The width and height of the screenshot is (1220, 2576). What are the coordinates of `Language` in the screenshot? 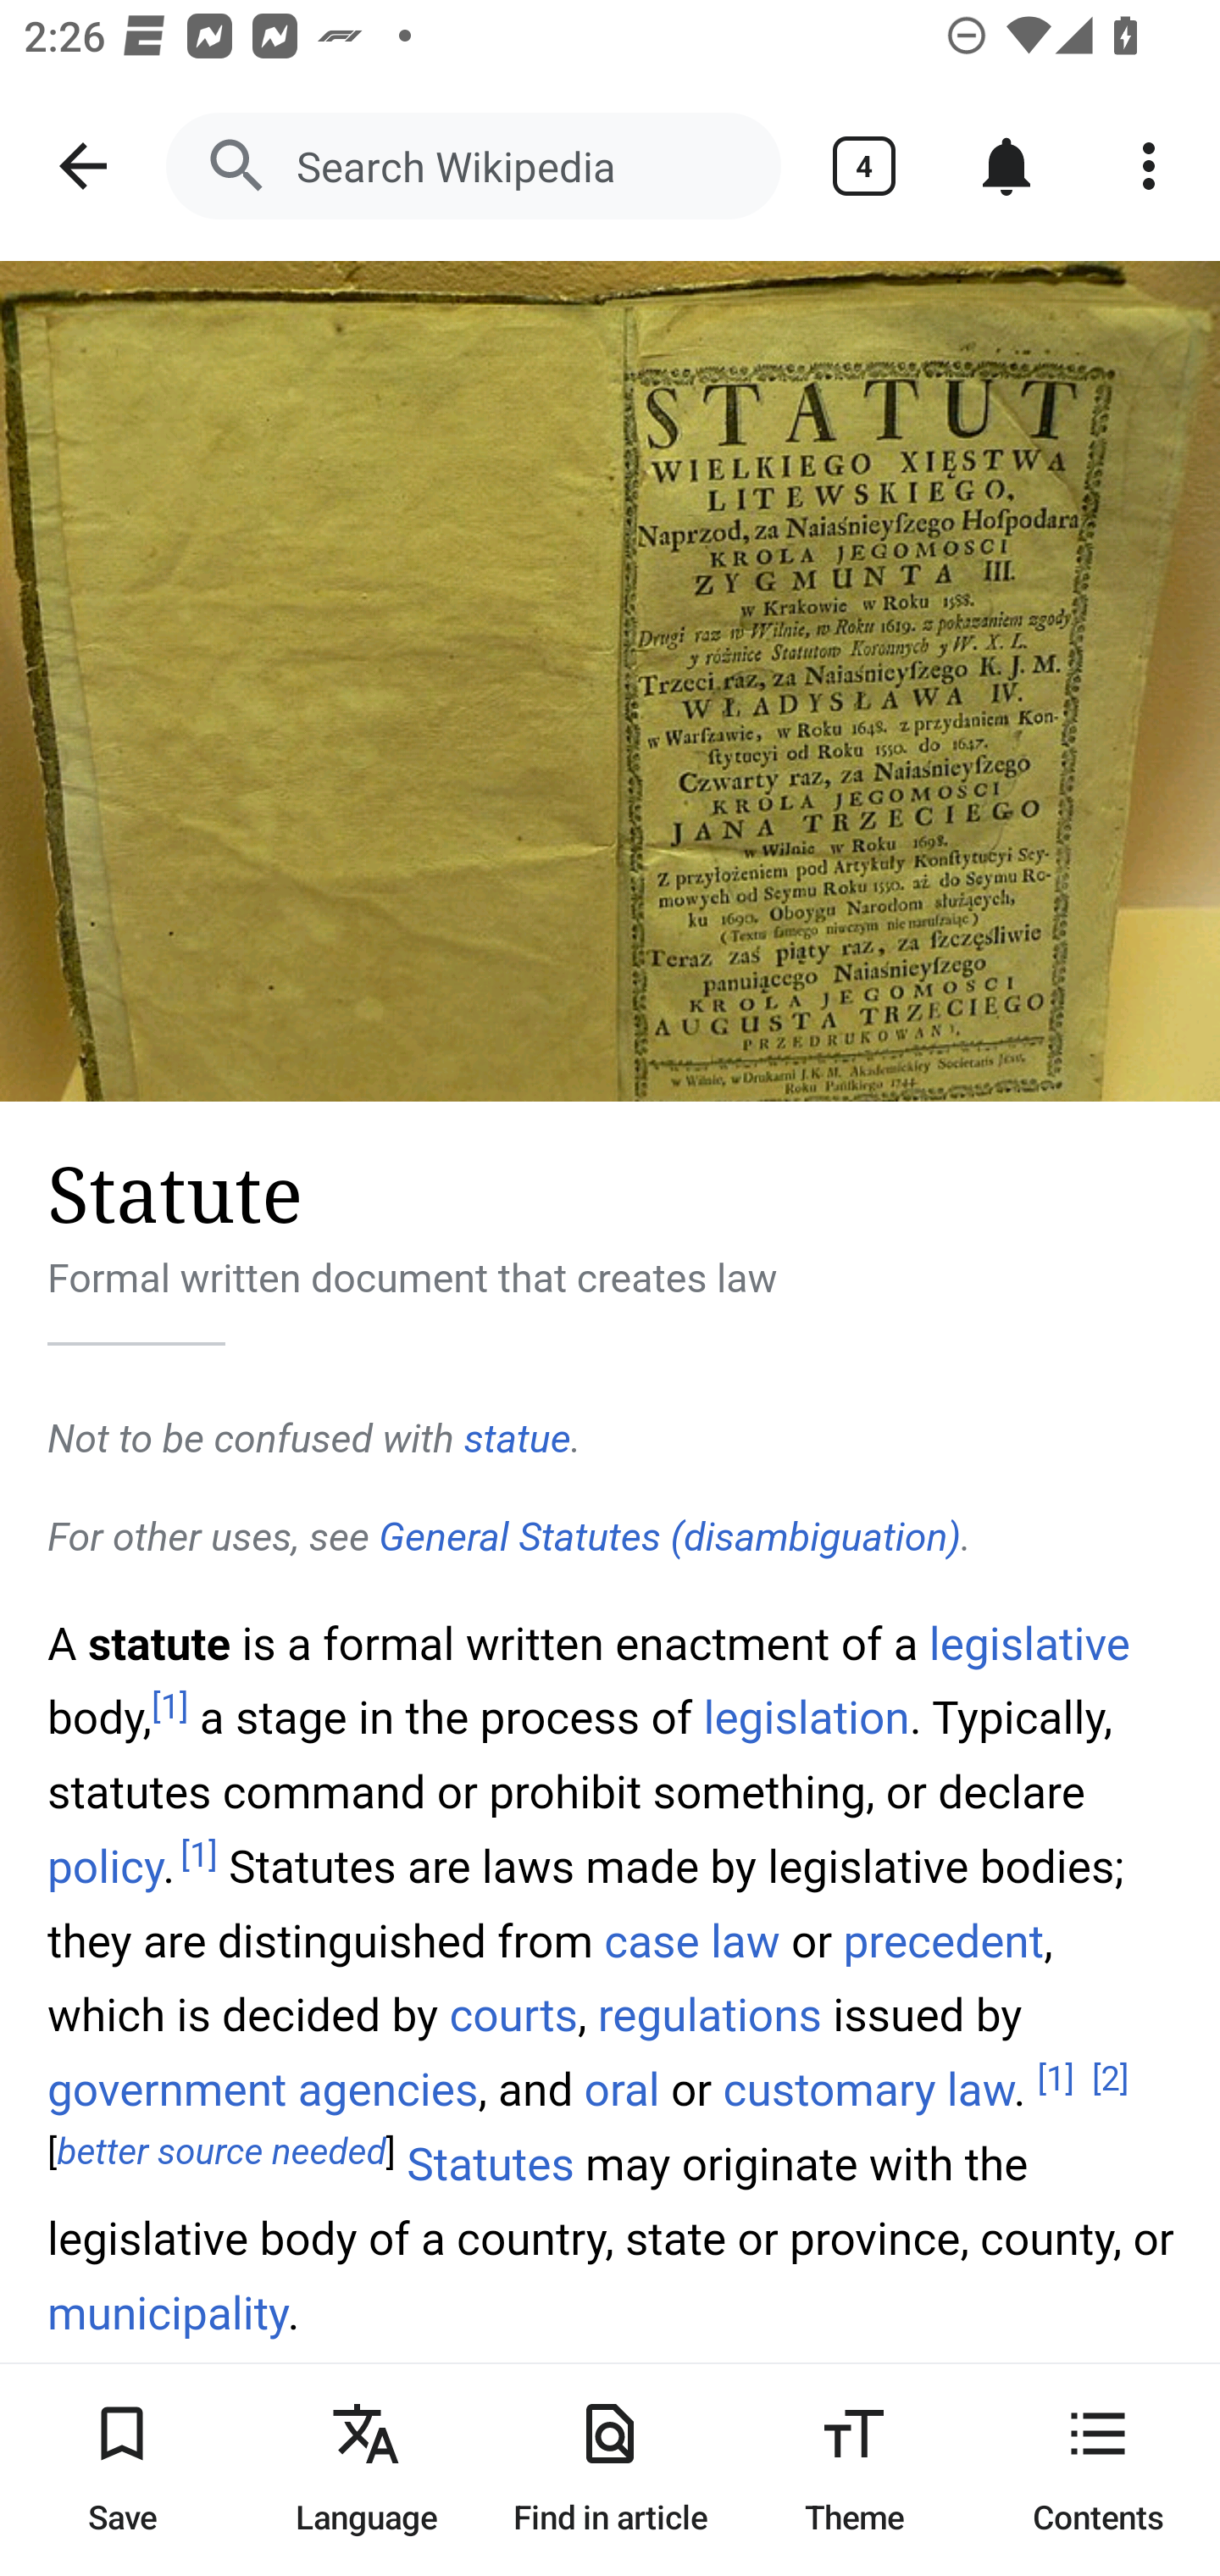 It's located at (366, 2469).